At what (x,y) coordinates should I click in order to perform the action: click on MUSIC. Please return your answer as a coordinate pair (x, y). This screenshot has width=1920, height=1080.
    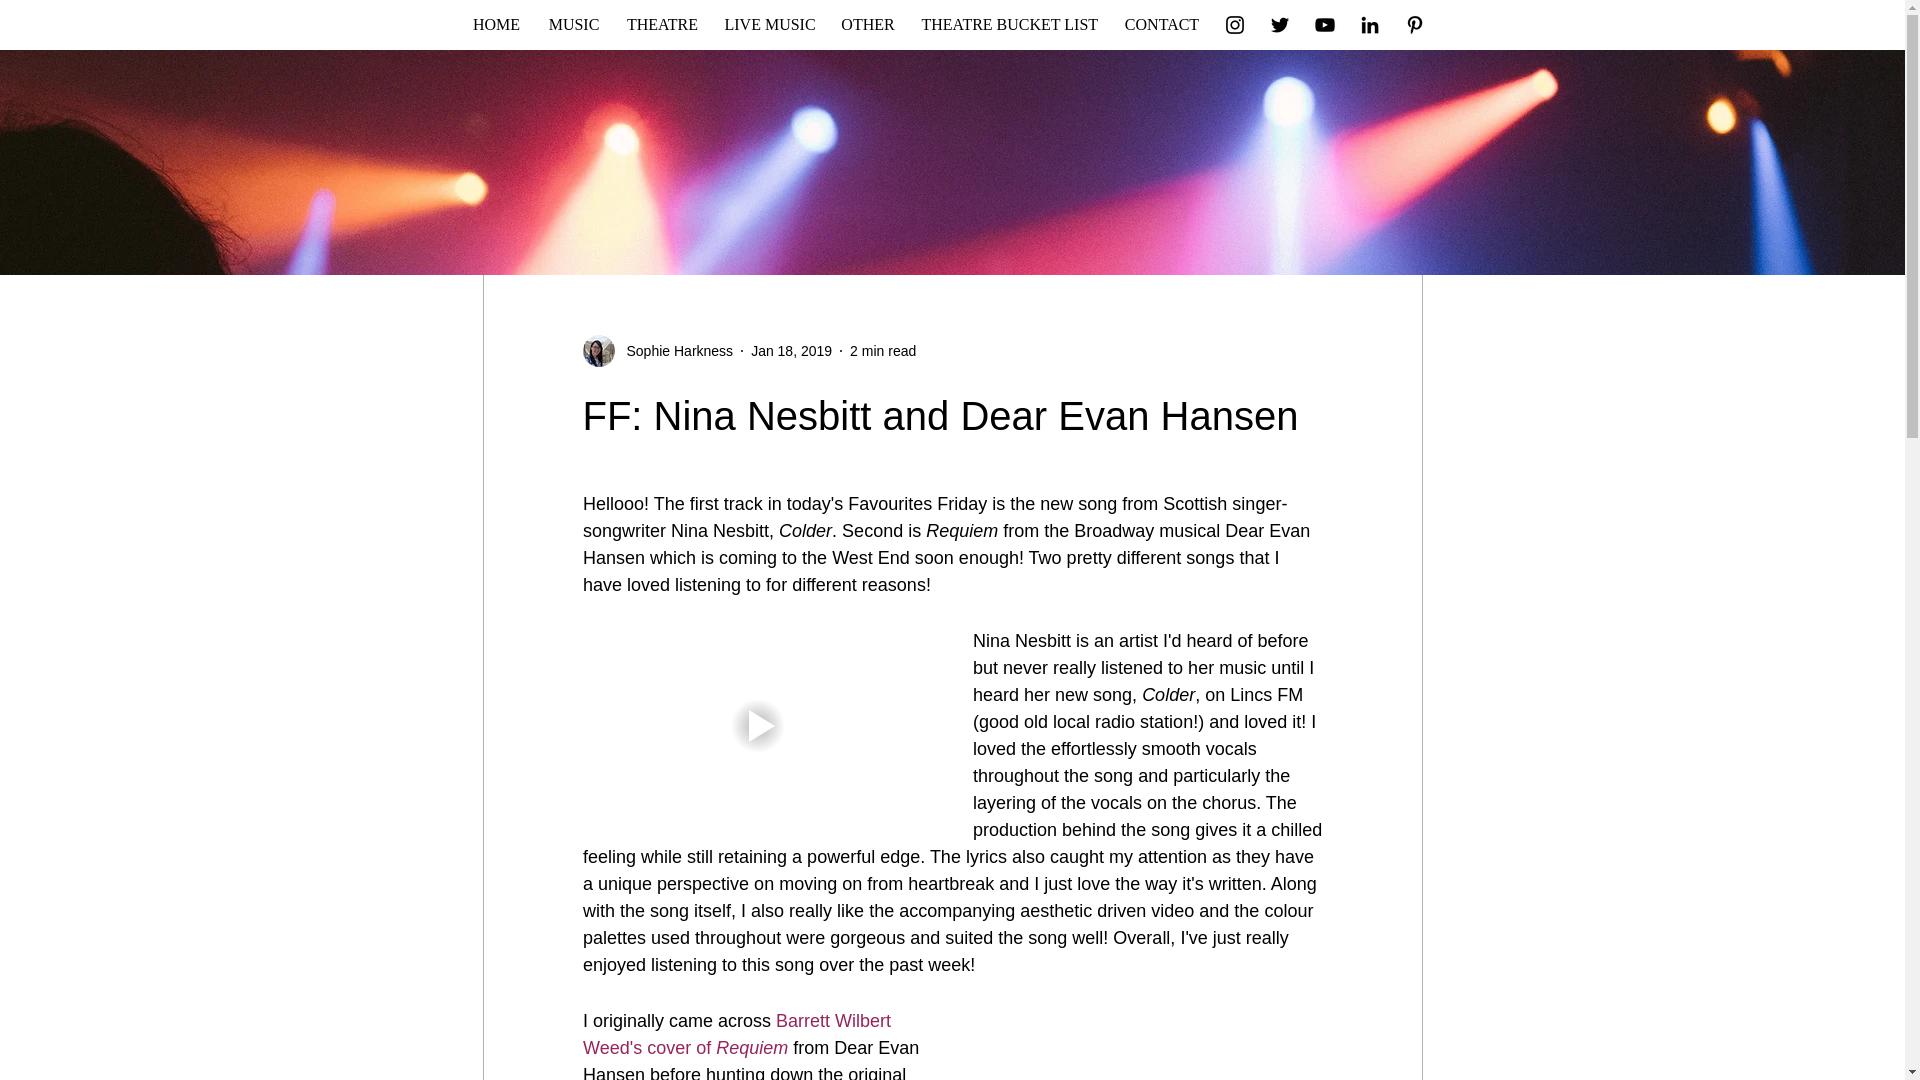
    Looking at the image, I should click on (572, 24).